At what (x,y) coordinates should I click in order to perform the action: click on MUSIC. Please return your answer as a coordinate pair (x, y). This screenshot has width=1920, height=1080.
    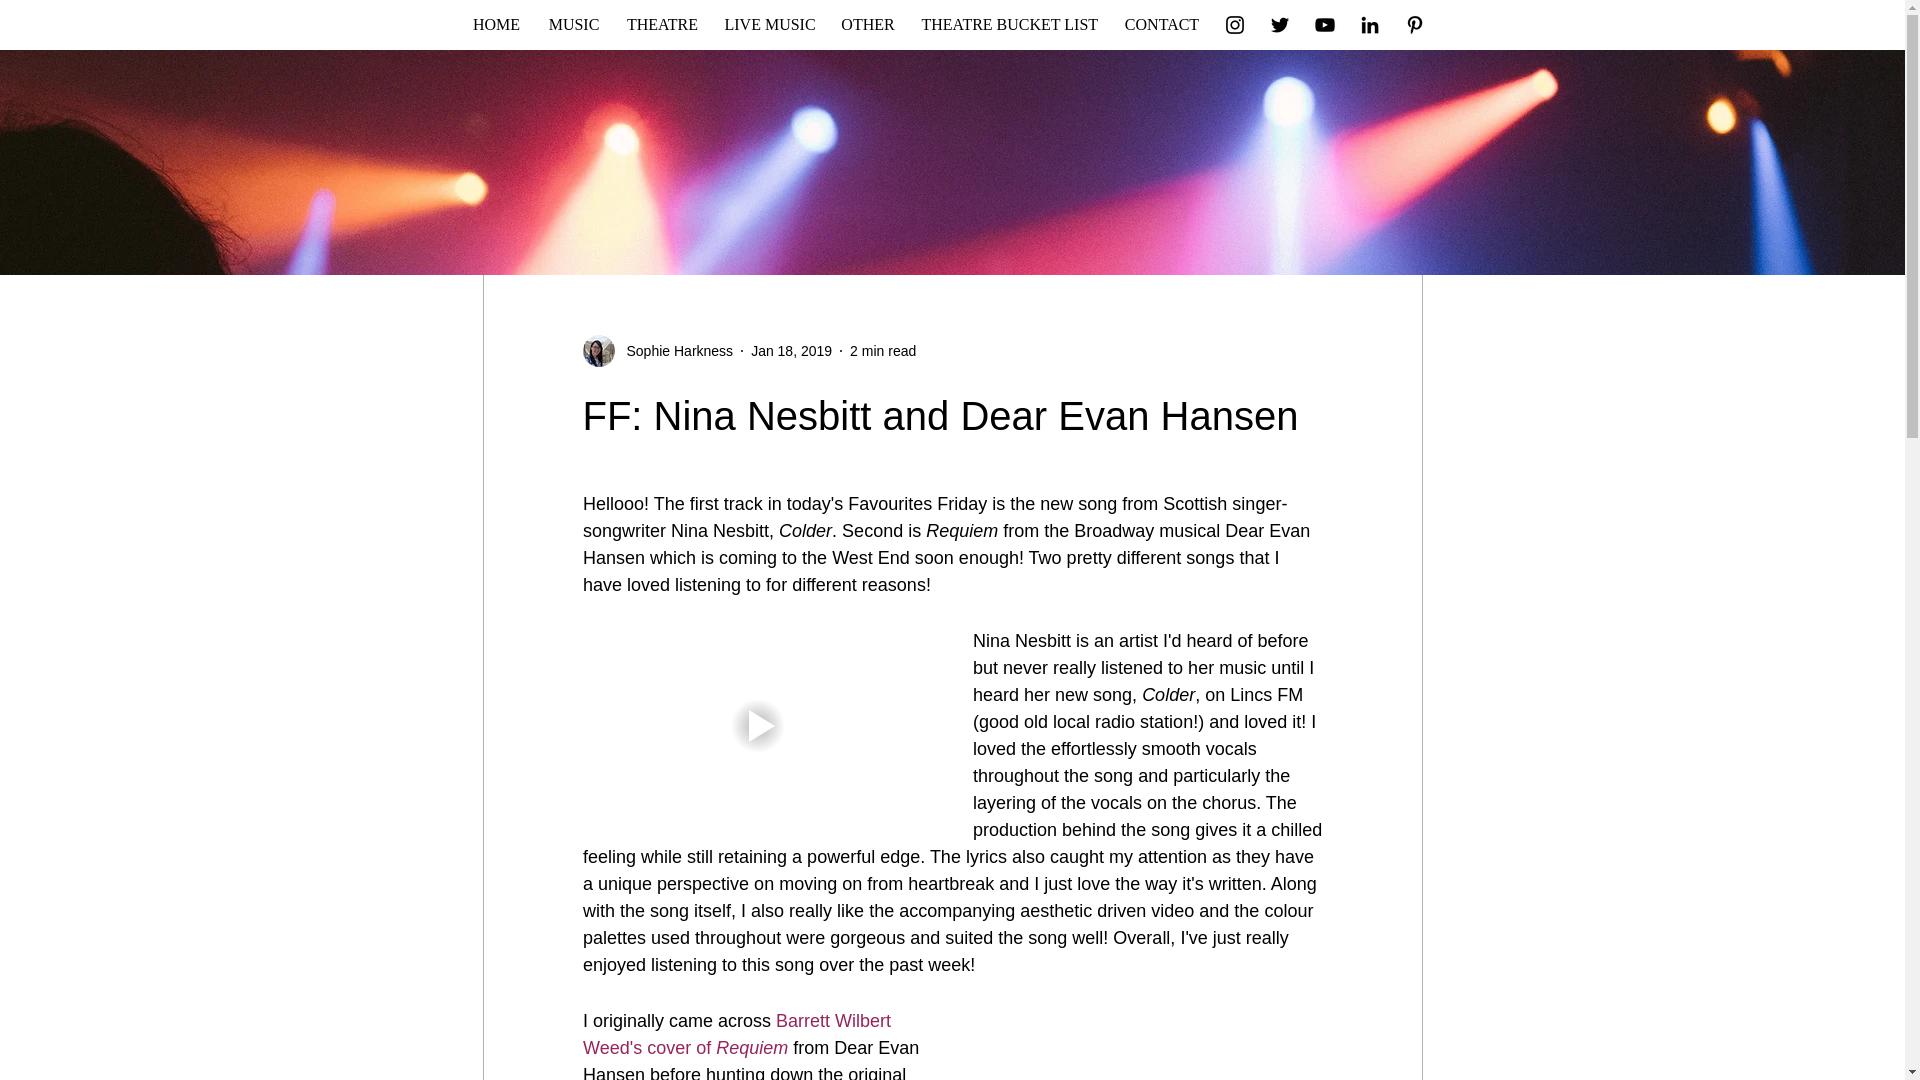
    Looking at the image, I should click on (572, 24).